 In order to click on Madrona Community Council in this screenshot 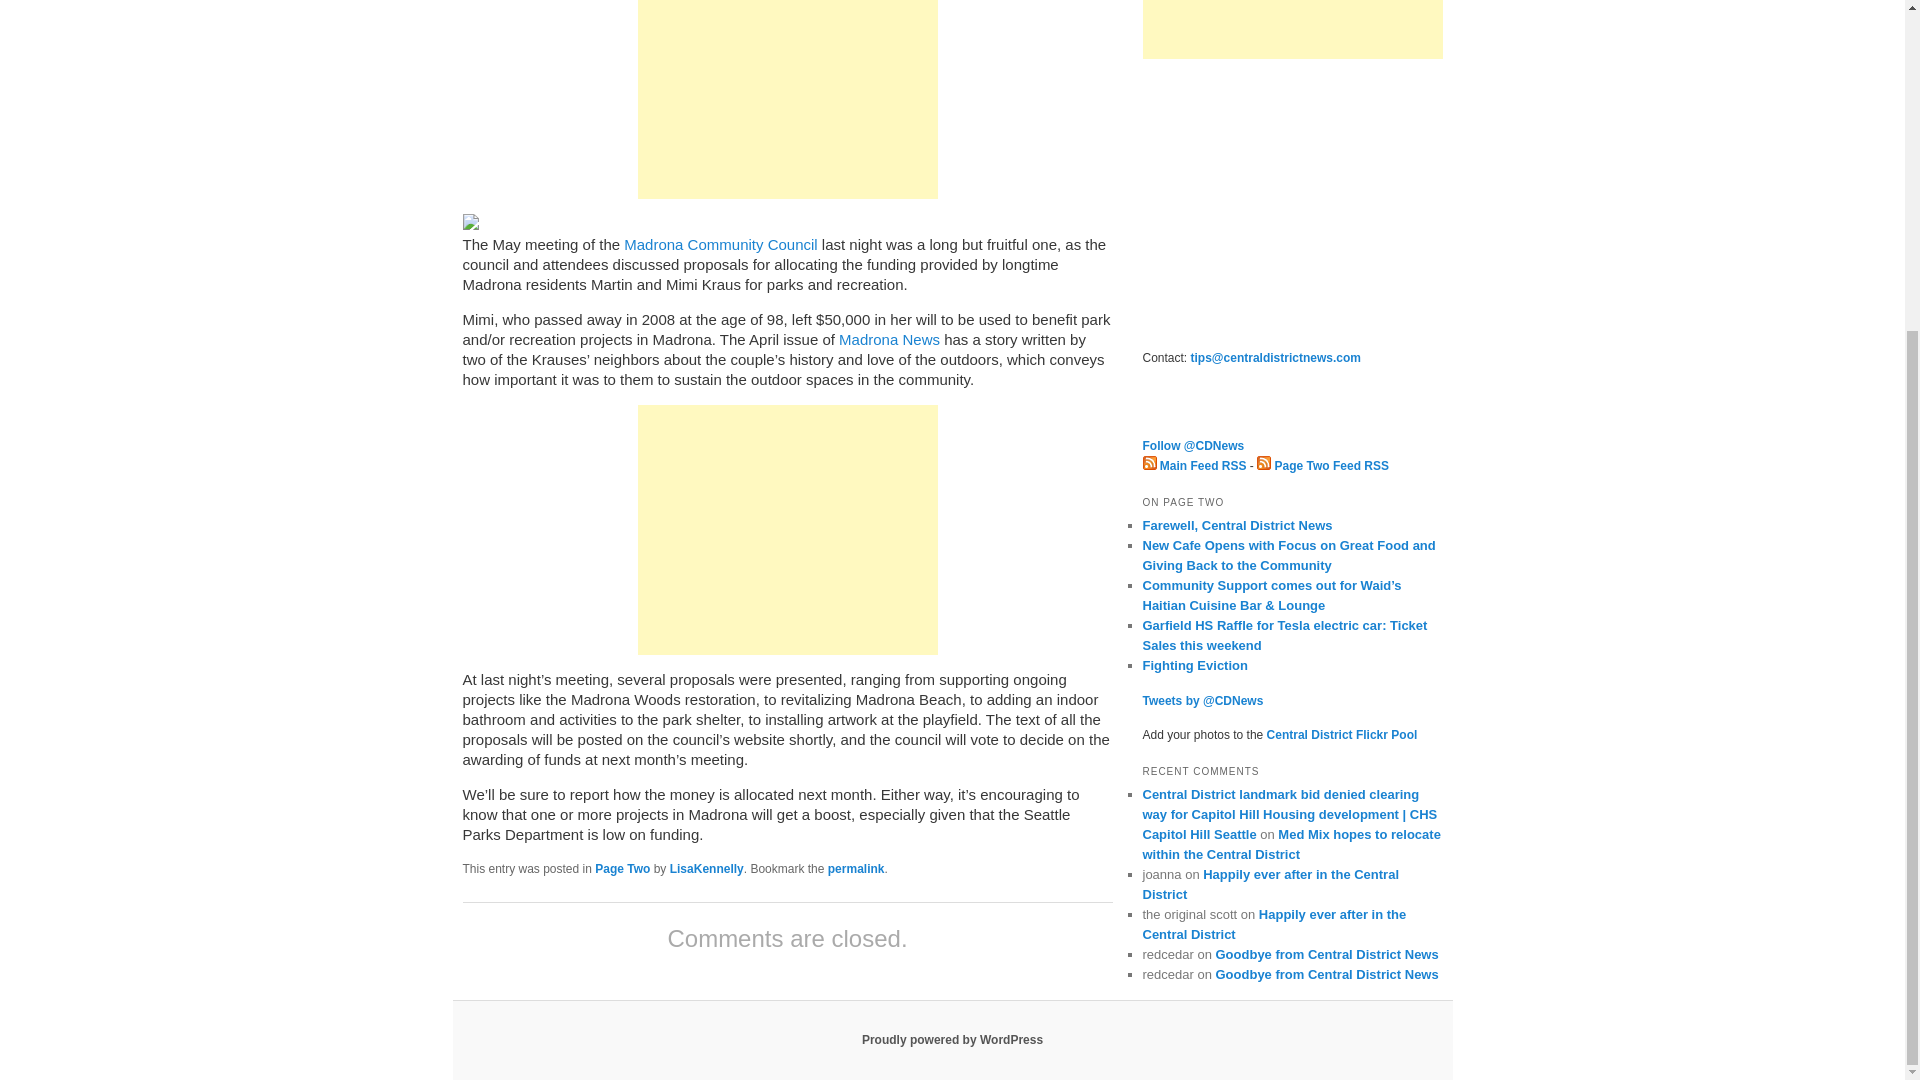, I will do `click(720, 244)`.